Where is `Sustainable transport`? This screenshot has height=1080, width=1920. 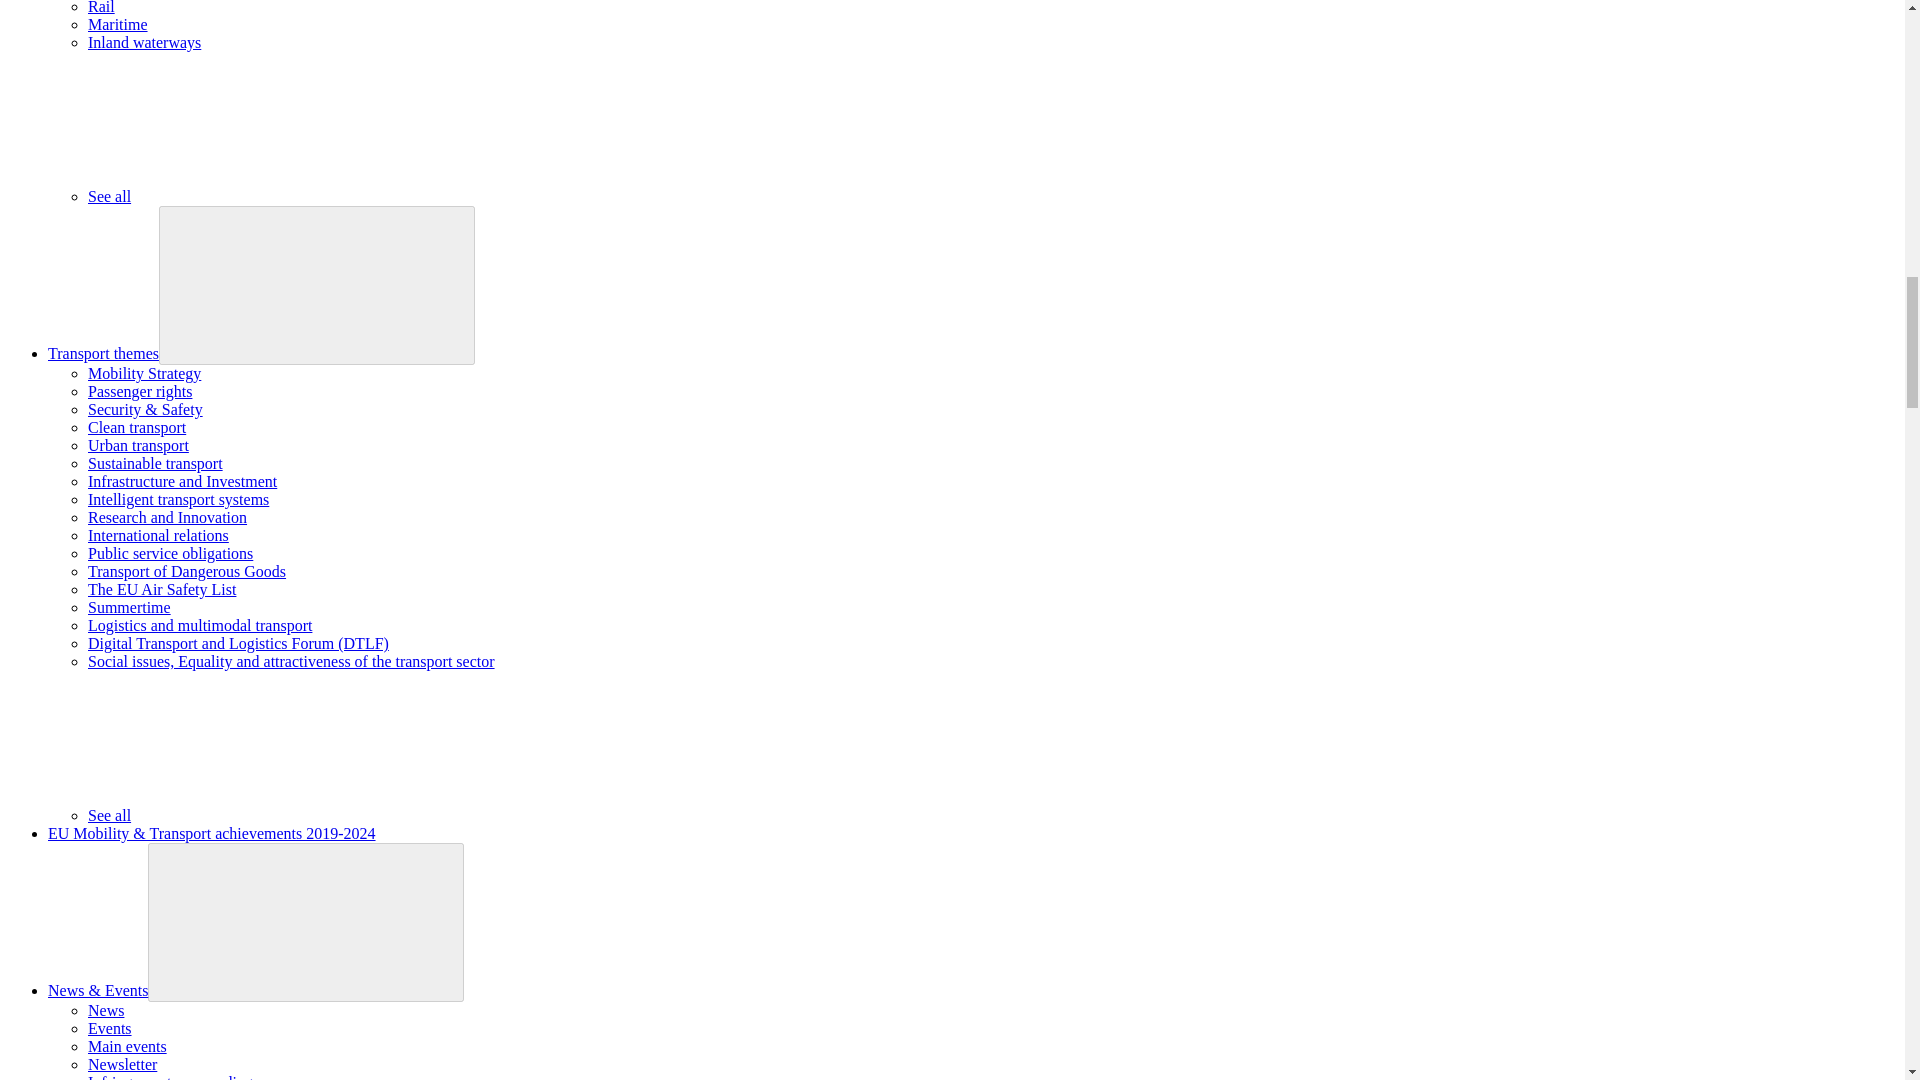
Sustainable transport is located at coordinates (155, 462).